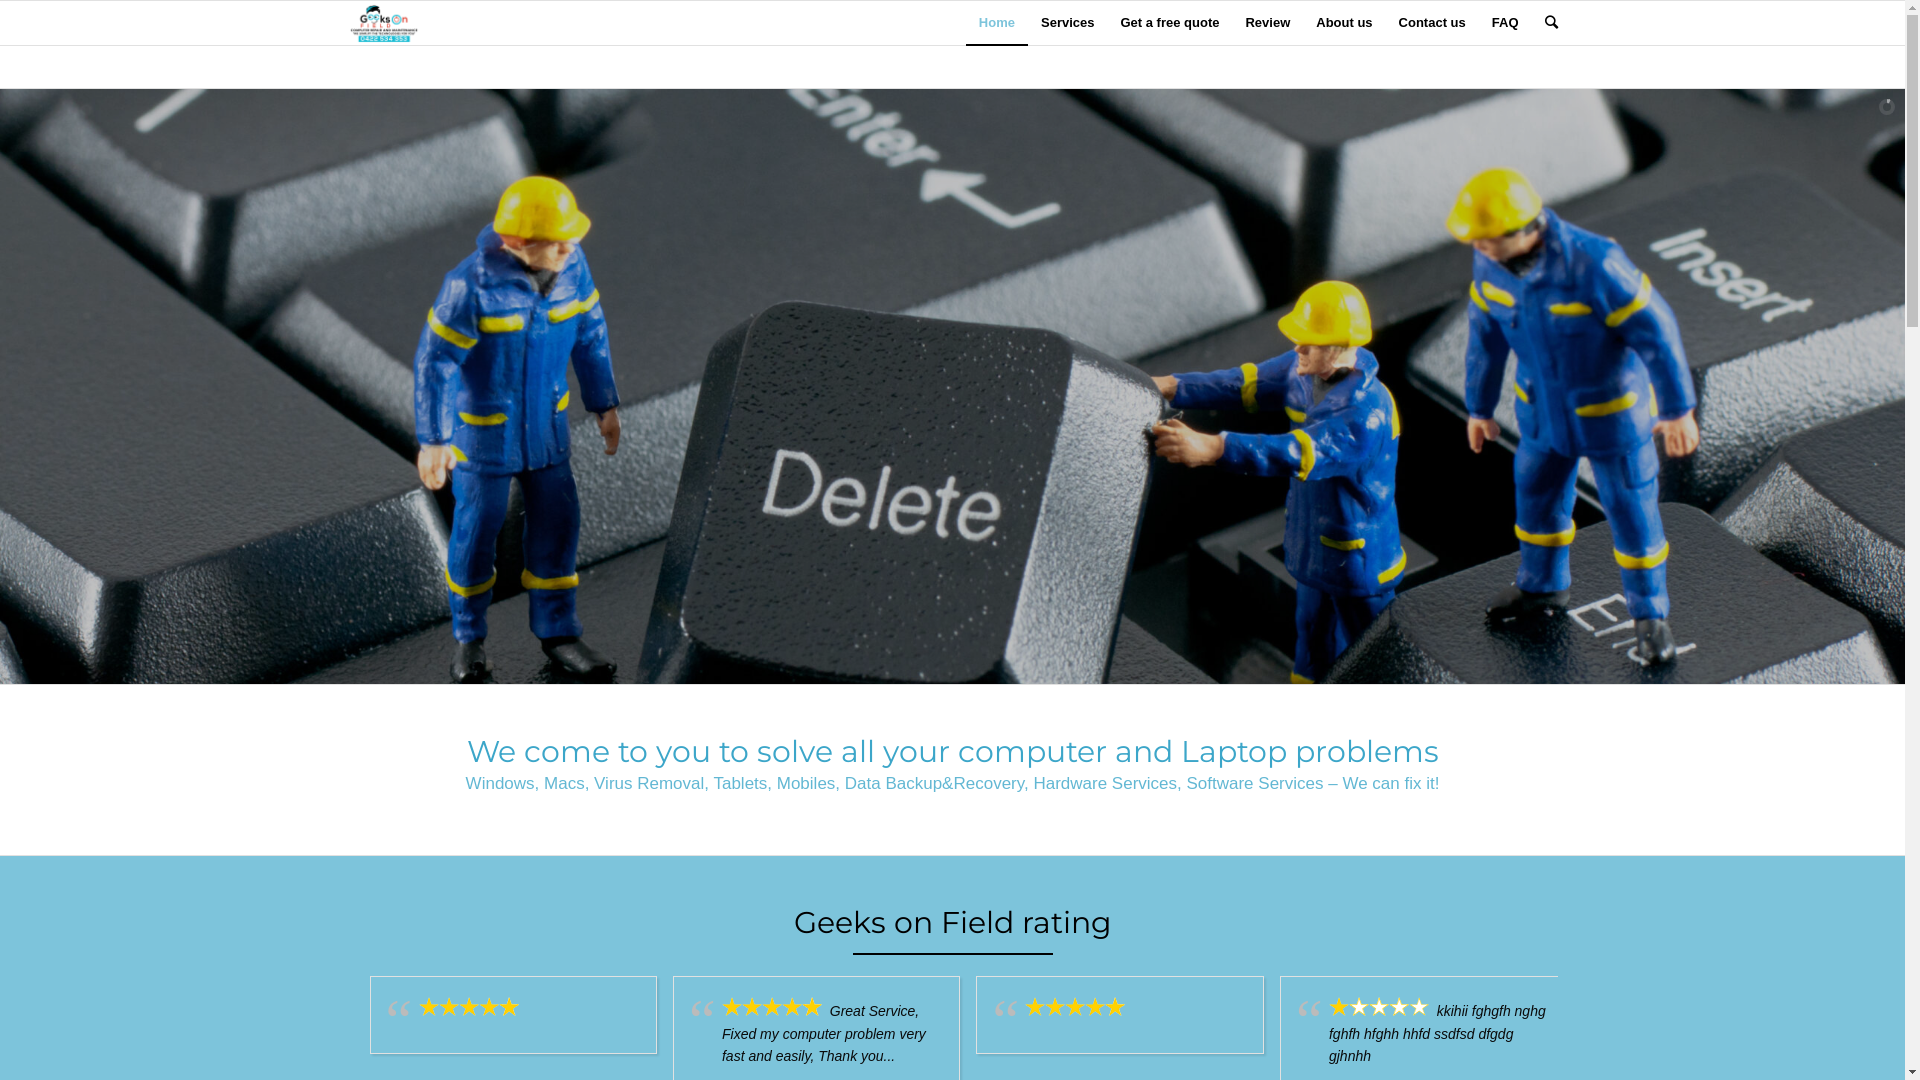 Image resolution: width=1920 pixels, height=1080 pixels. I want to click on FAQ, so click(1506, 23).